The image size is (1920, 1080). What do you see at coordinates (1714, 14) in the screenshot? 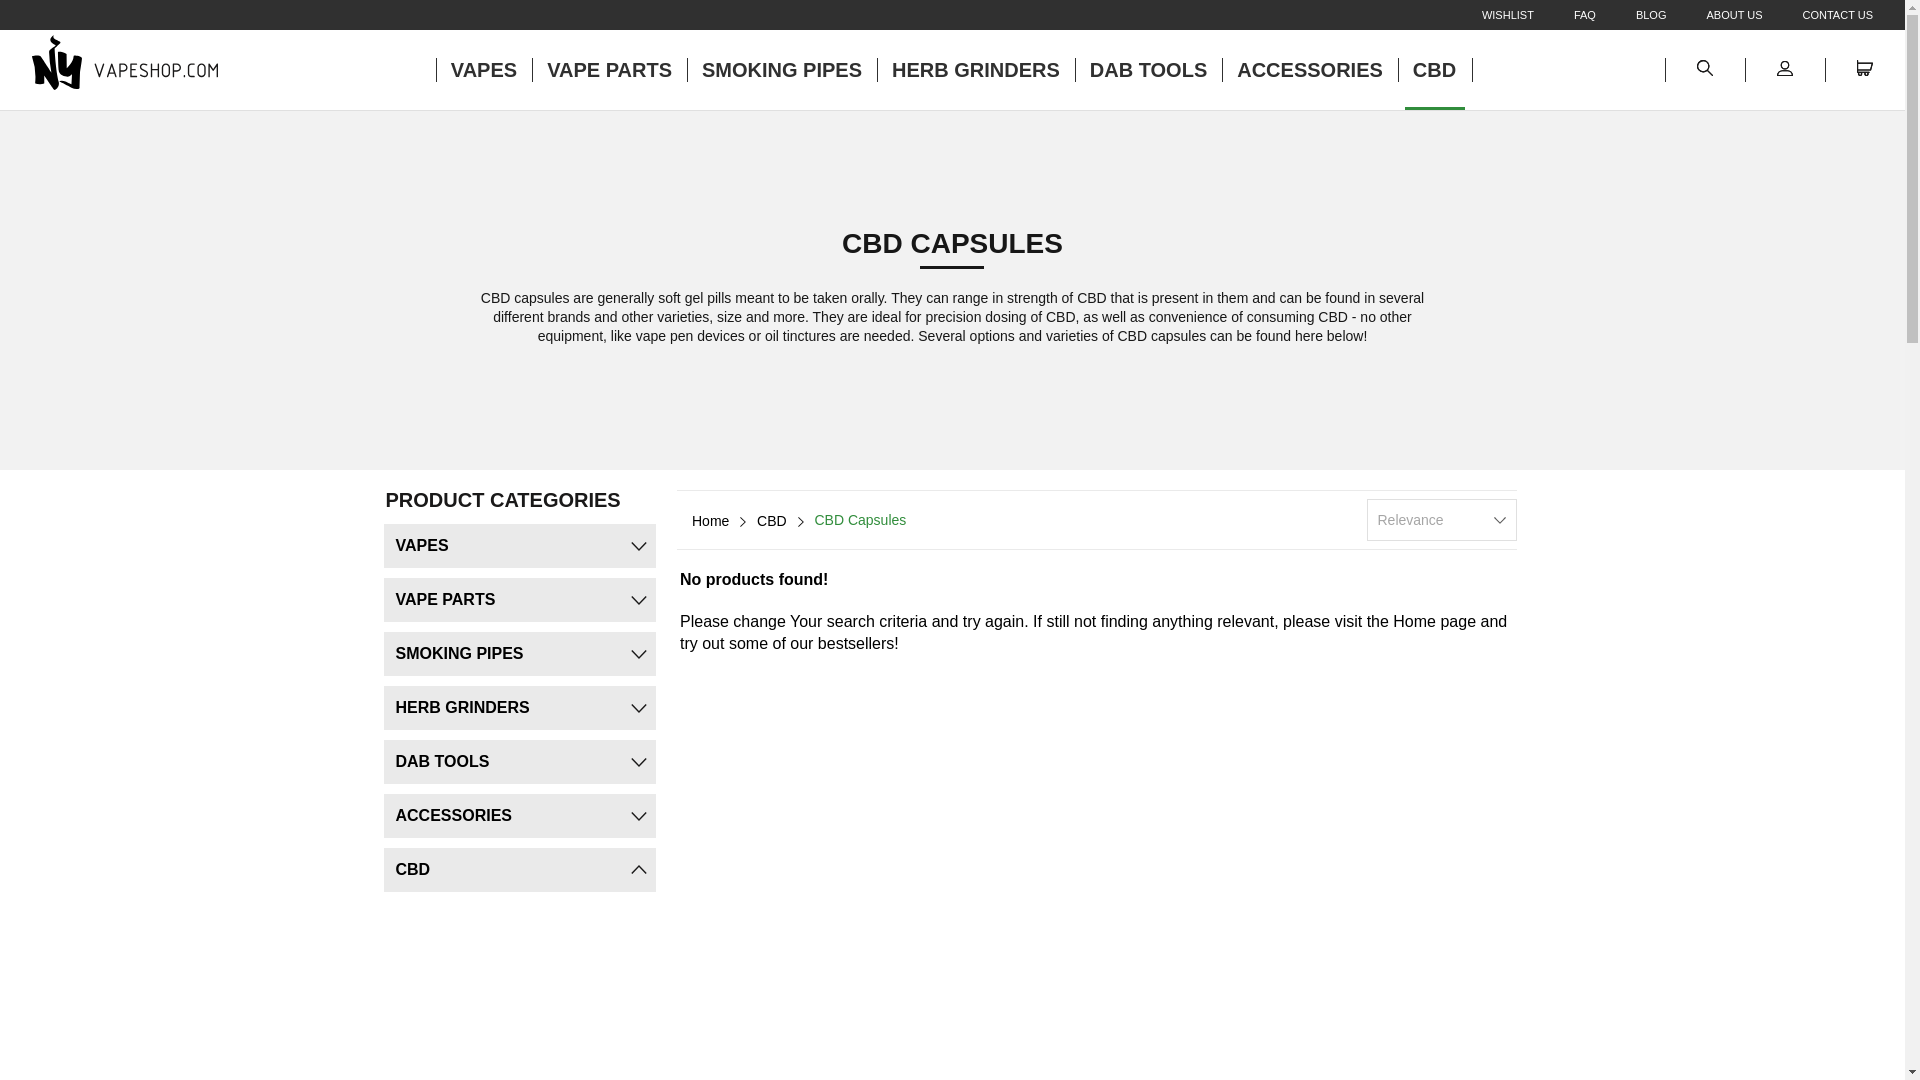
I see `About Us` at bounding box center [1714, 14].